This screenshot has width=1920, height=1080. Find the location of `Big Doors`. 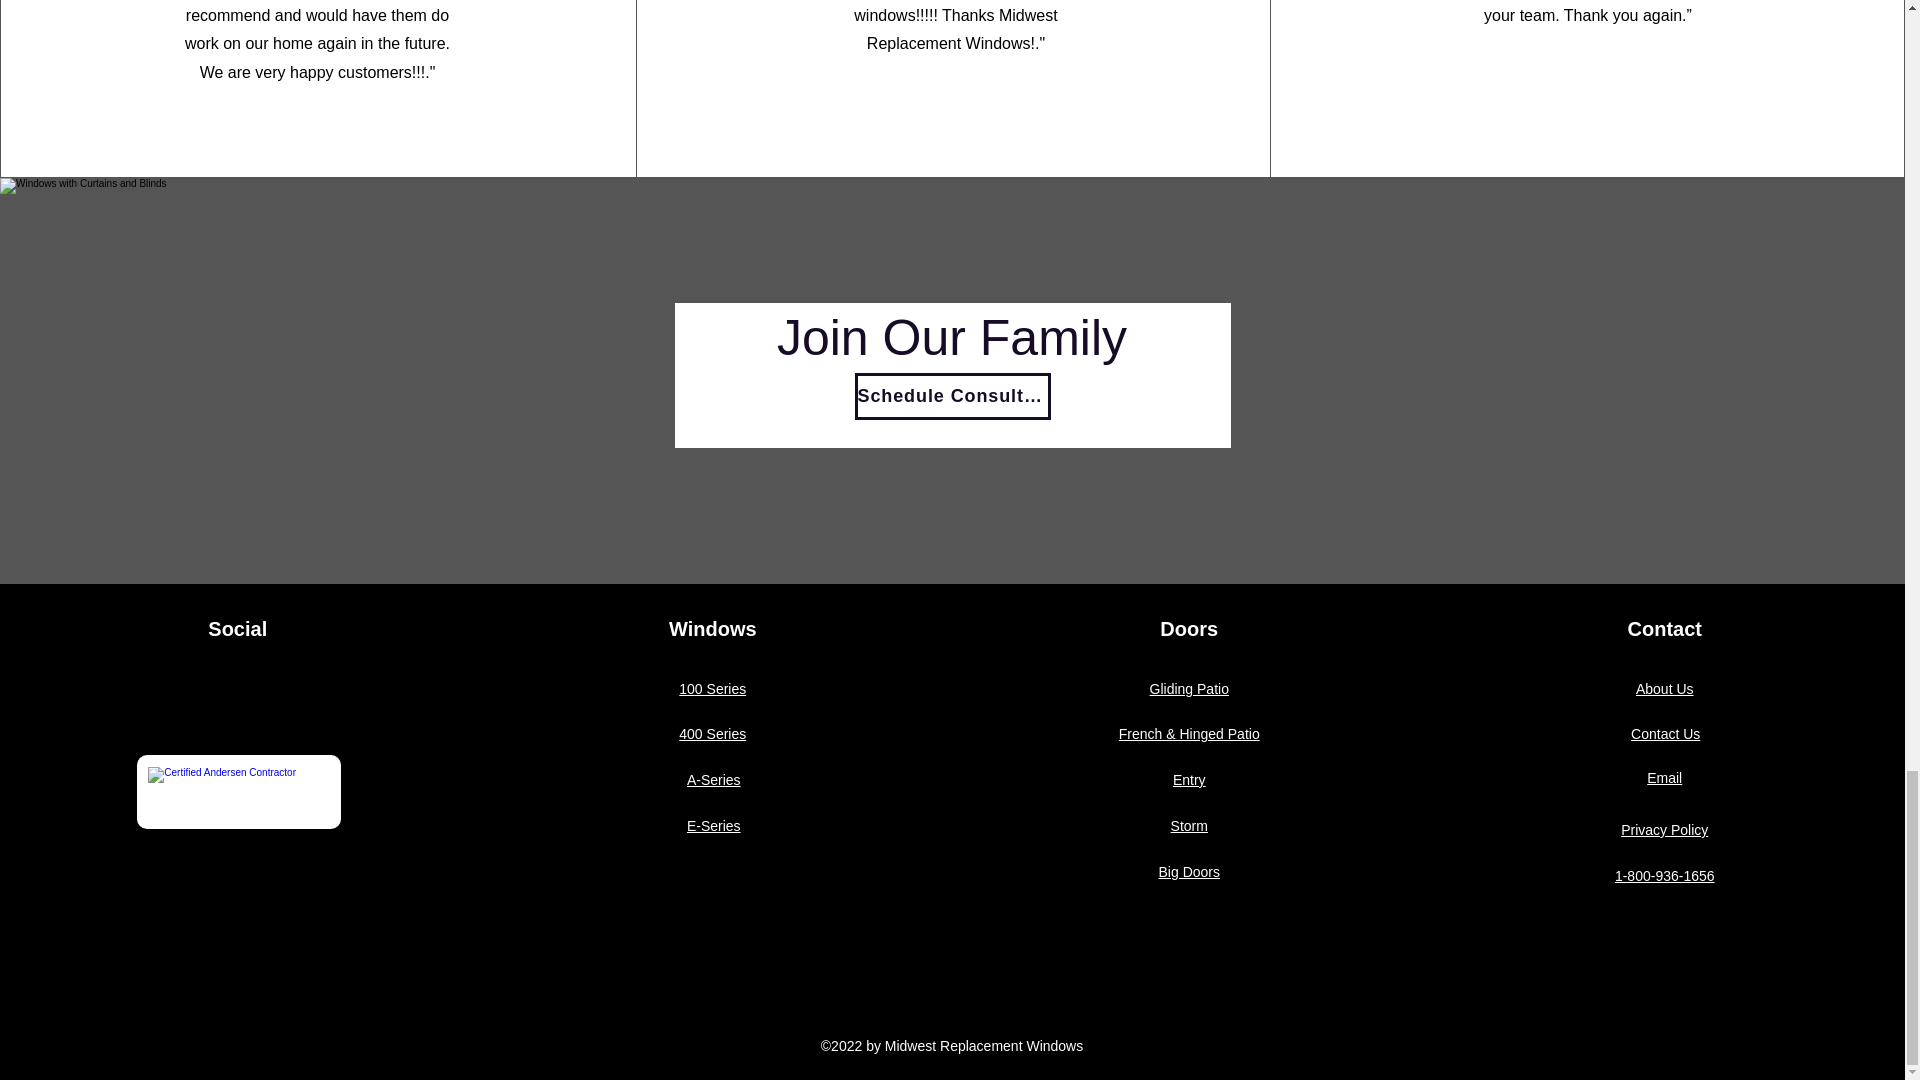

Big Doors is located at coordinates (1189, 872).